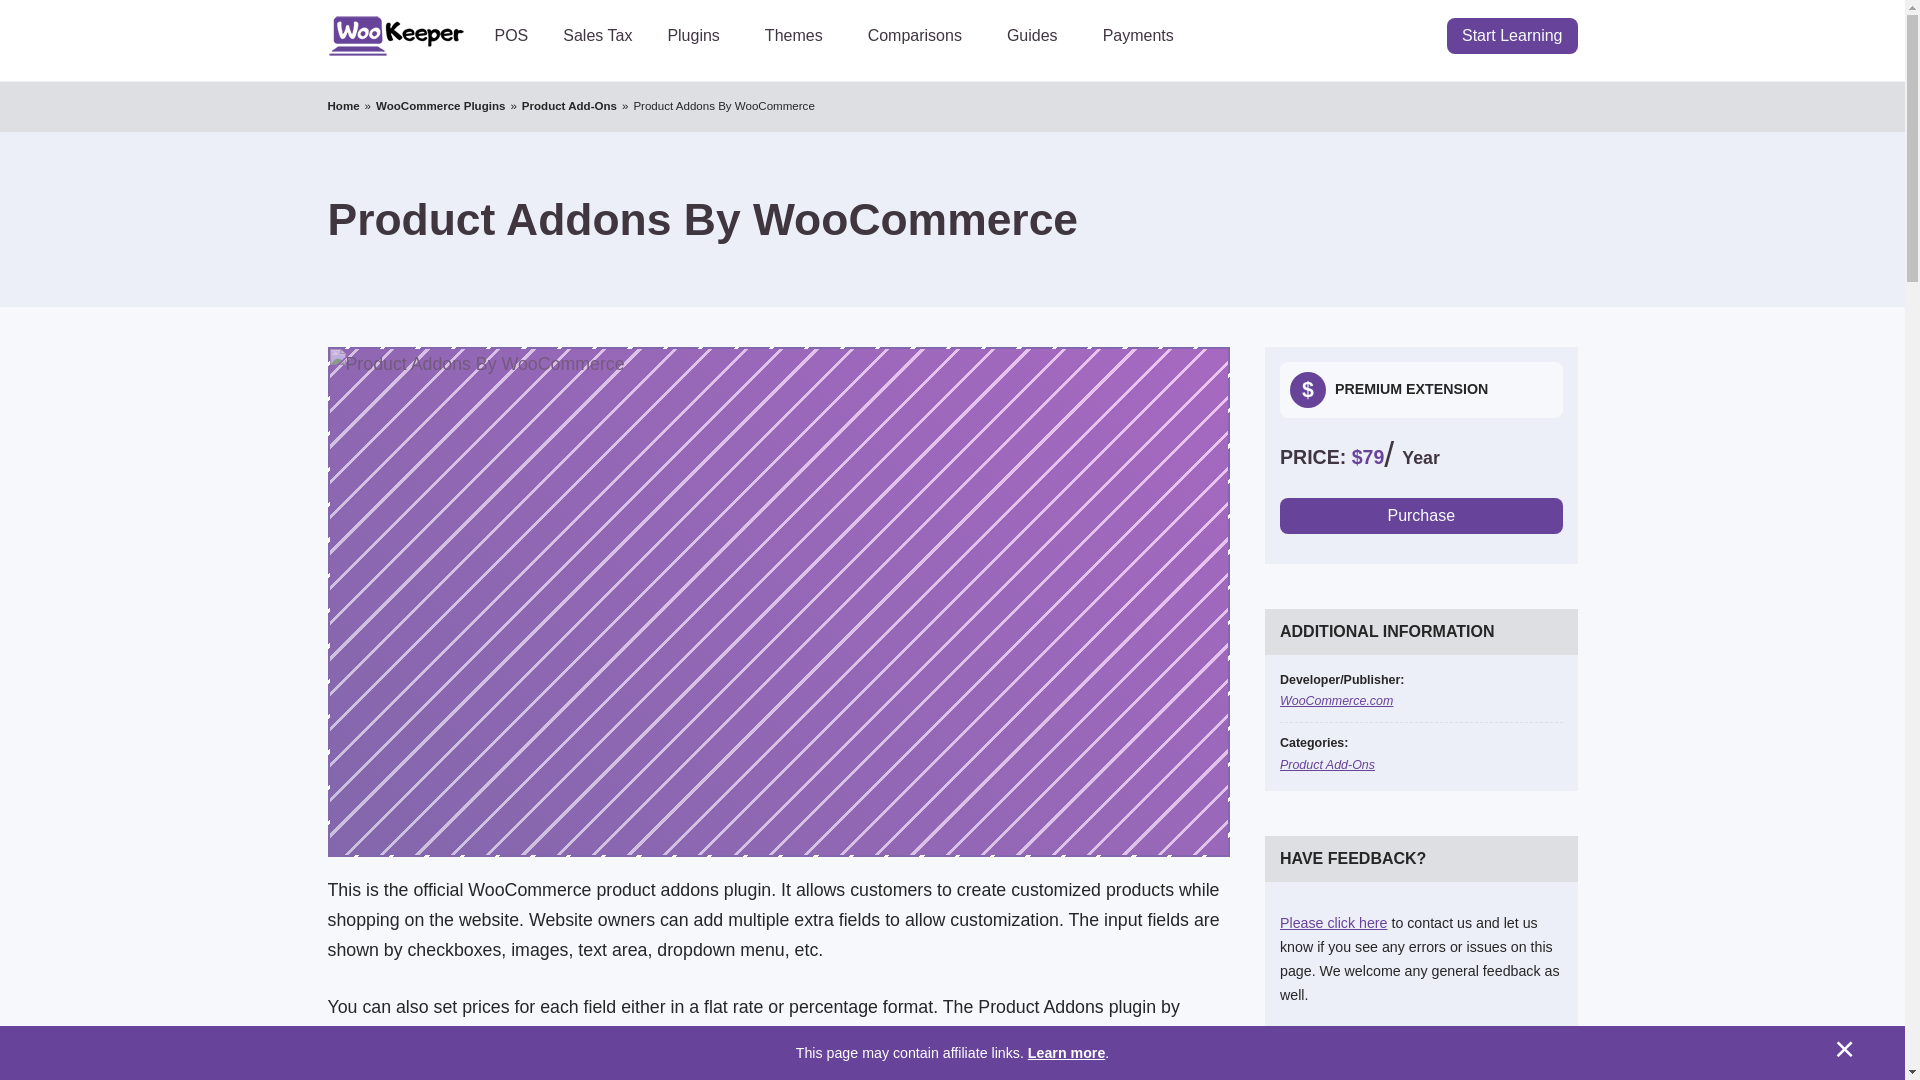  What do you see at coordinates (698, 36) in the screenshot?
I see `Plugins` at bounding box center [698, 36].